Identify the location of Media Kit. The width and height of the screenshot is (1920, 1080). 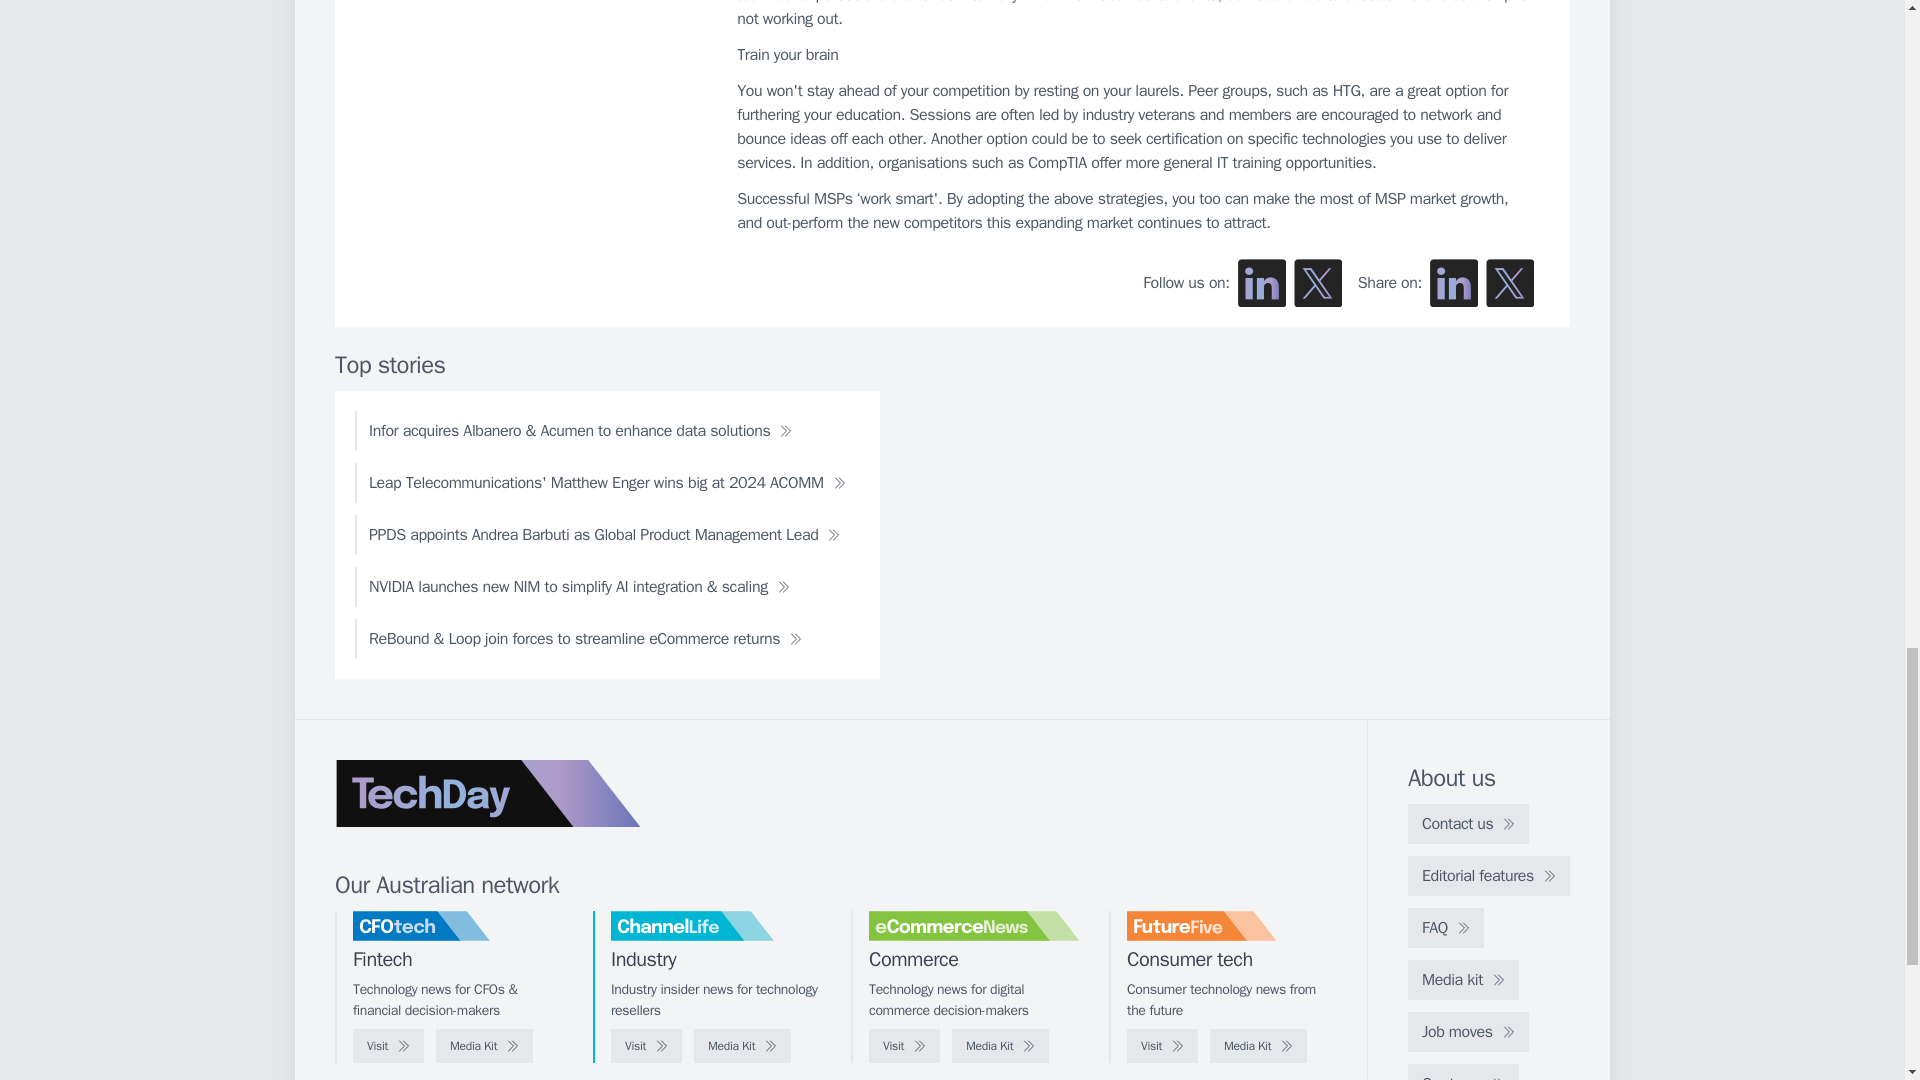
(742, 1046).